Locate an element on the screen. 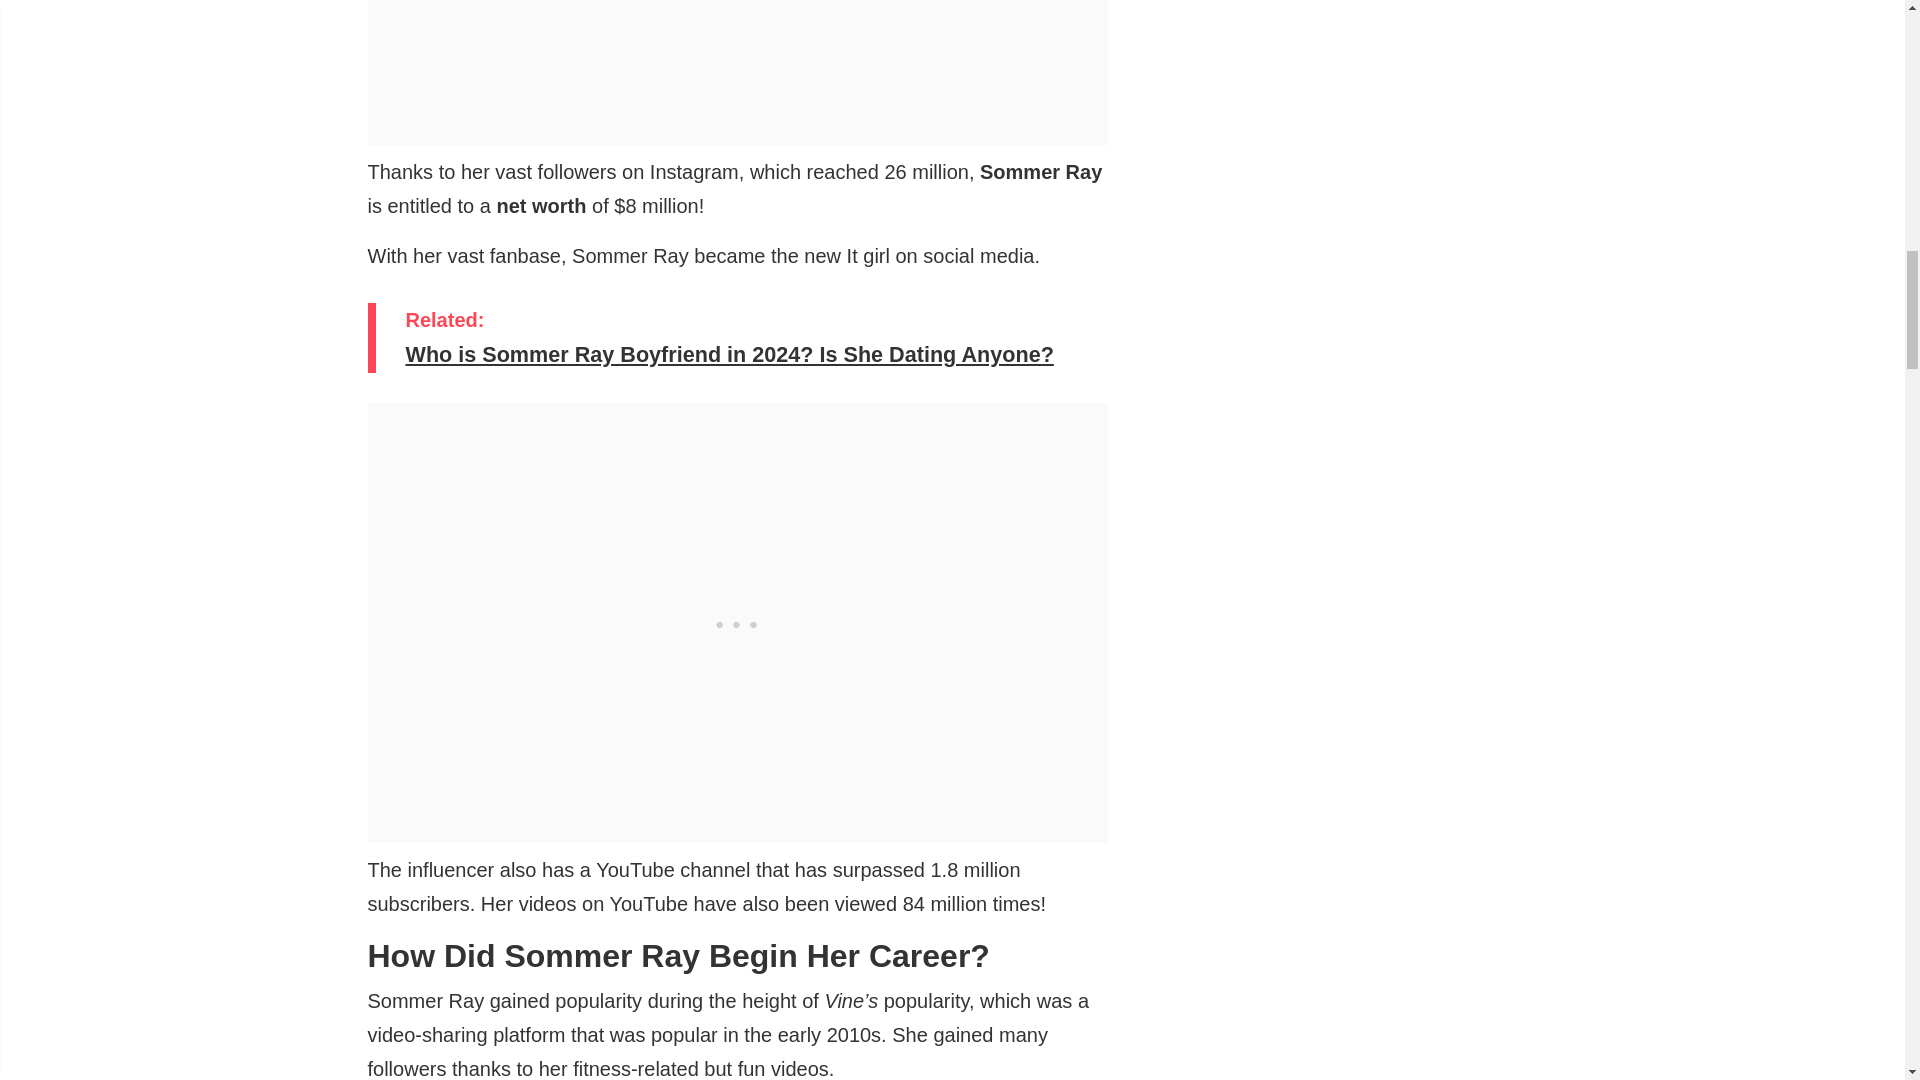 The width and height of the screenshot is (1920, 1080). Who is Sommer Ray Boyfriend in 2024? Is She Dating Anyone? is located at coordinates (741, 354).